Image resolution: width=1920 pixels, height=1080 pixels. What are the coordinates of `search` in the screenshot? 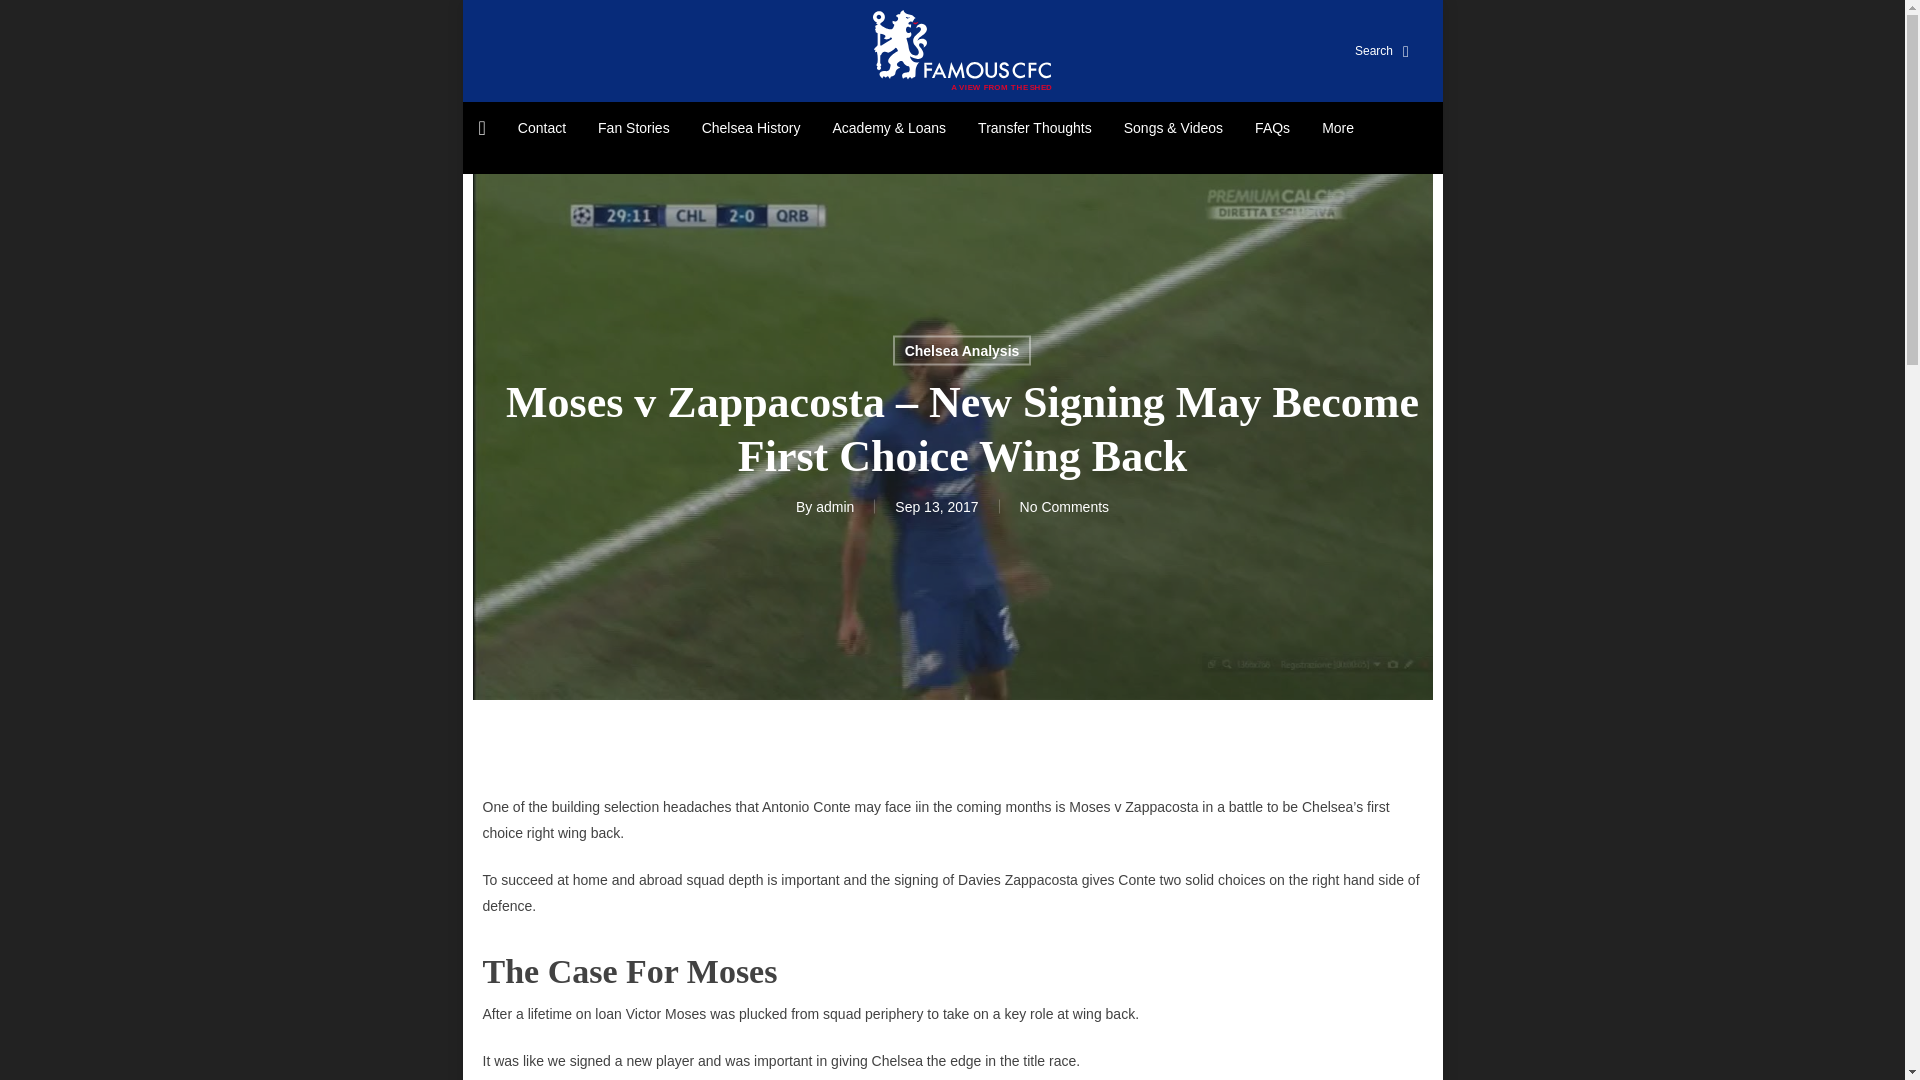 It's located at (1366, 50).